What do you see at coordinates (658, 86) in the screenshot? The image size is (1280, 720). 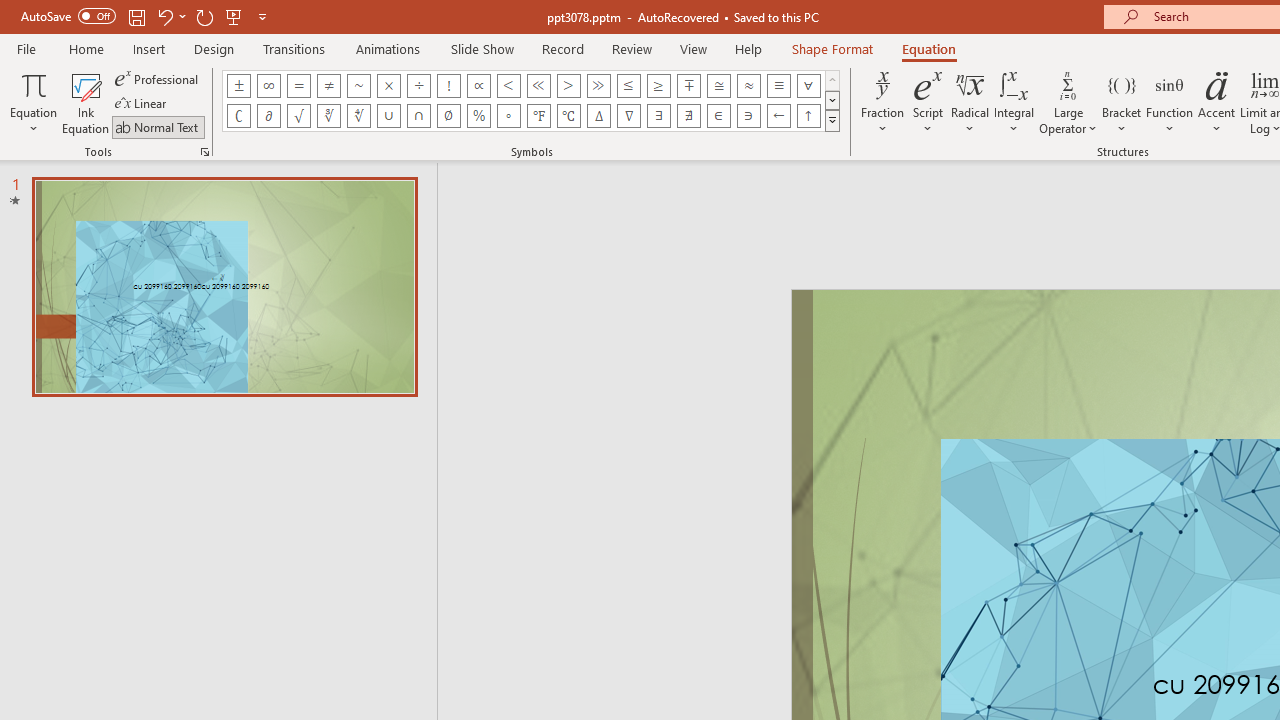 I see `Equation Symbol Greater Than or Equal To` at bounding box center [658, 86].